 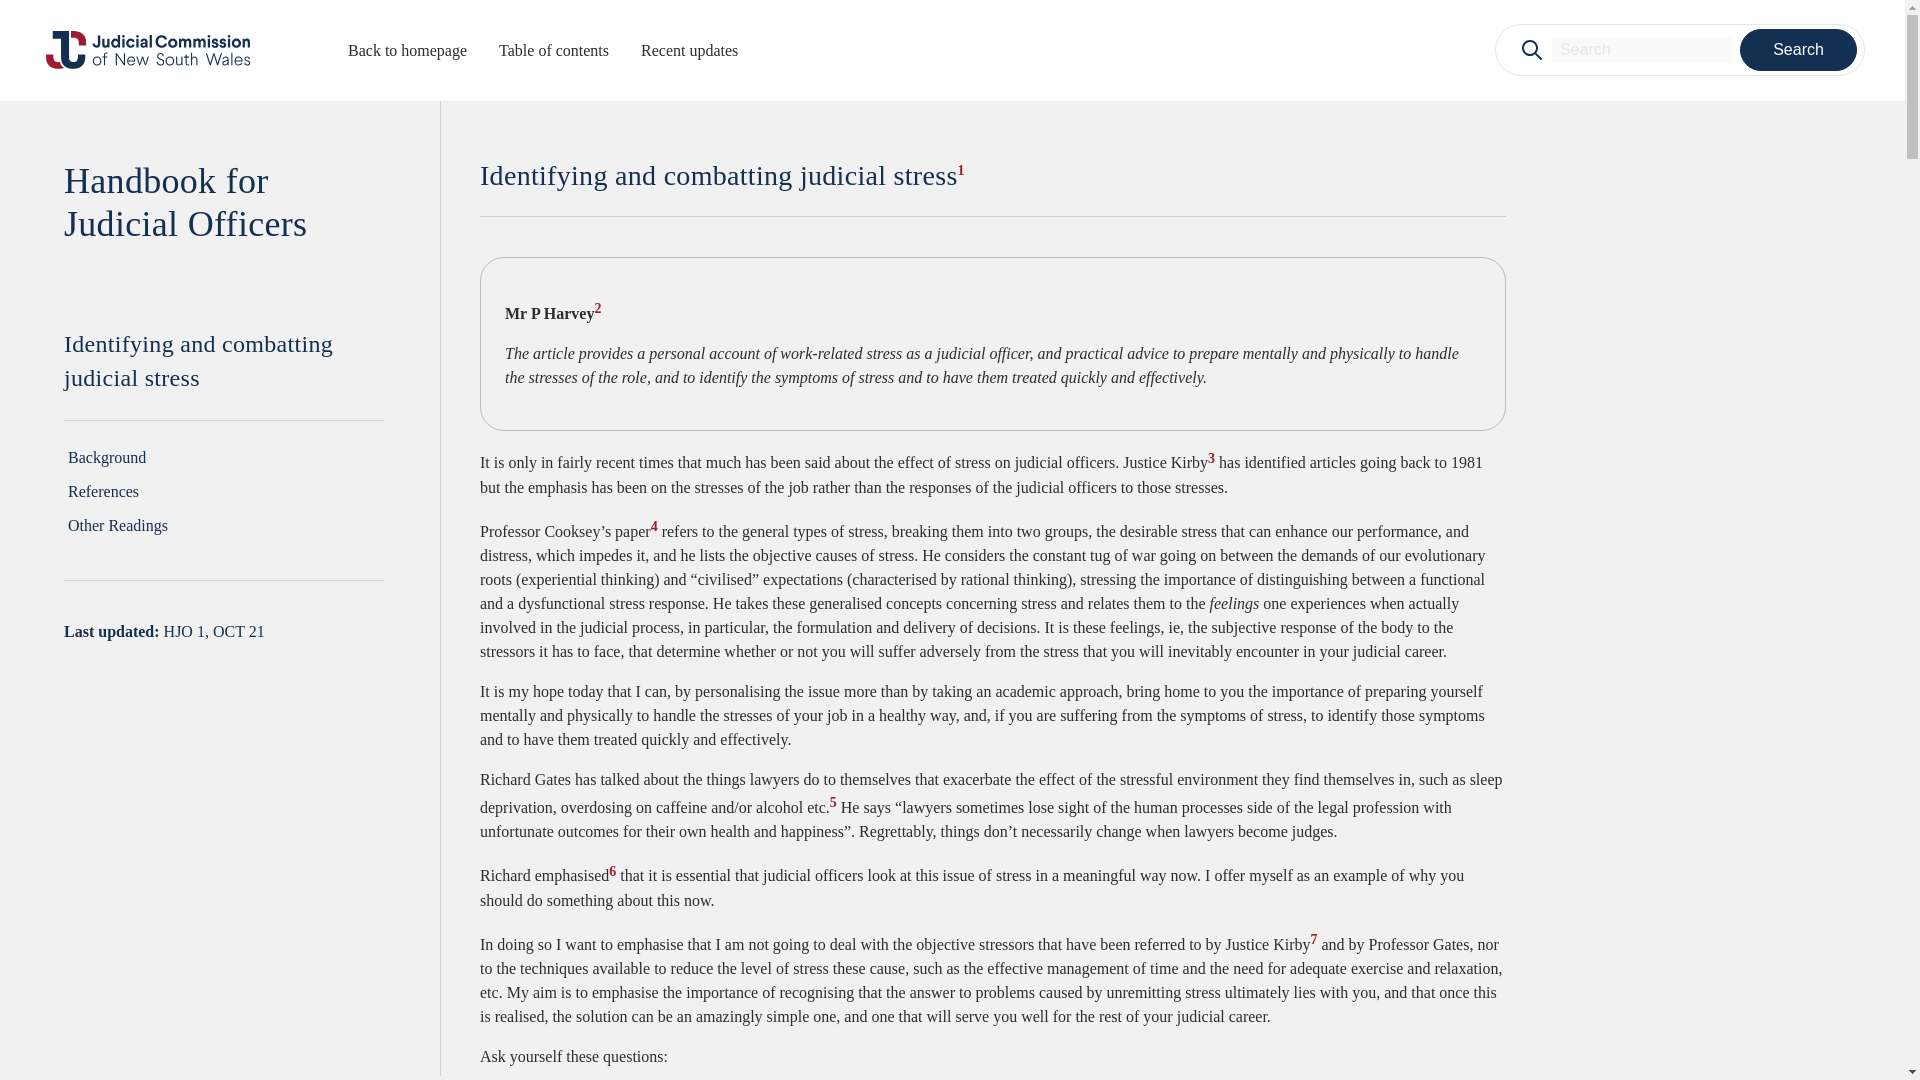 What do you see at coordinates (406, 51) in the screenshot?
I see `Back to homepage` at bounding box center [406, 51].